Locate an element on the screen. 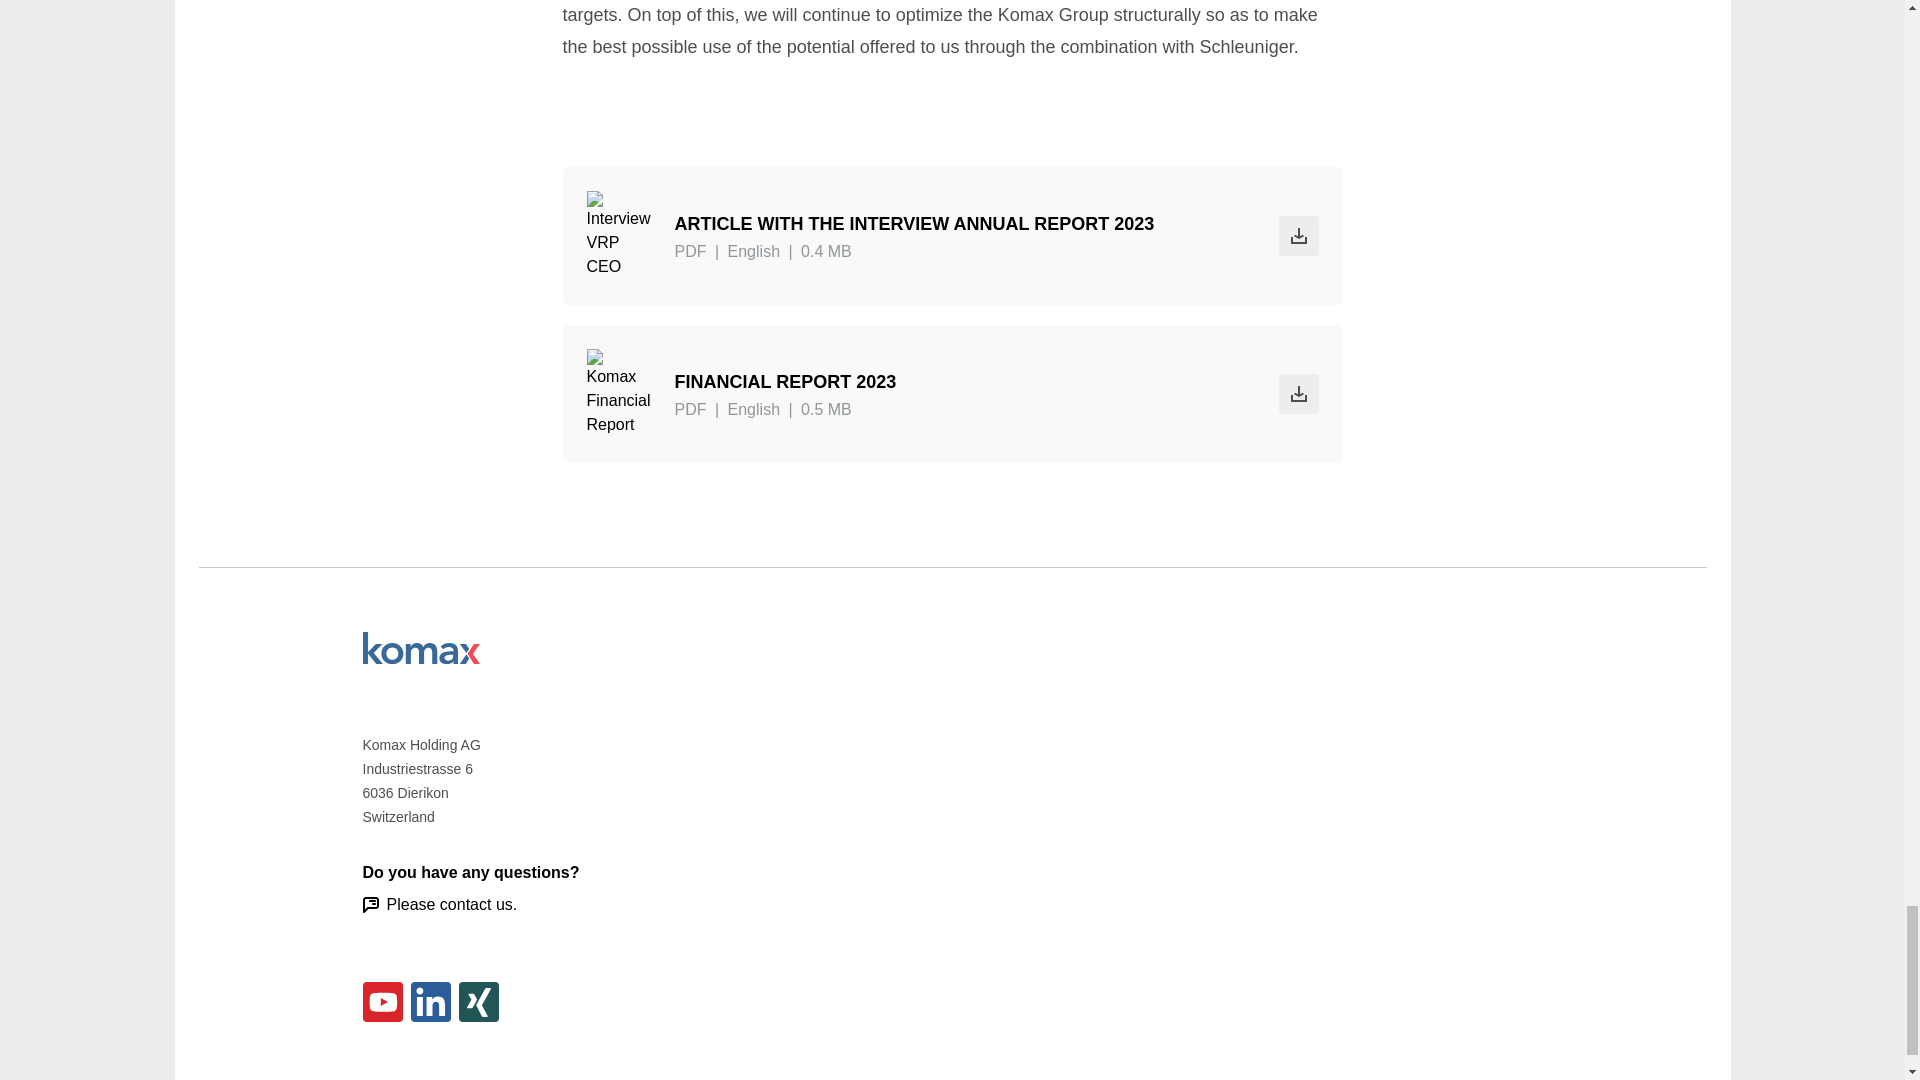  Terms and Conditions is located at coordinates (1474, 1078).